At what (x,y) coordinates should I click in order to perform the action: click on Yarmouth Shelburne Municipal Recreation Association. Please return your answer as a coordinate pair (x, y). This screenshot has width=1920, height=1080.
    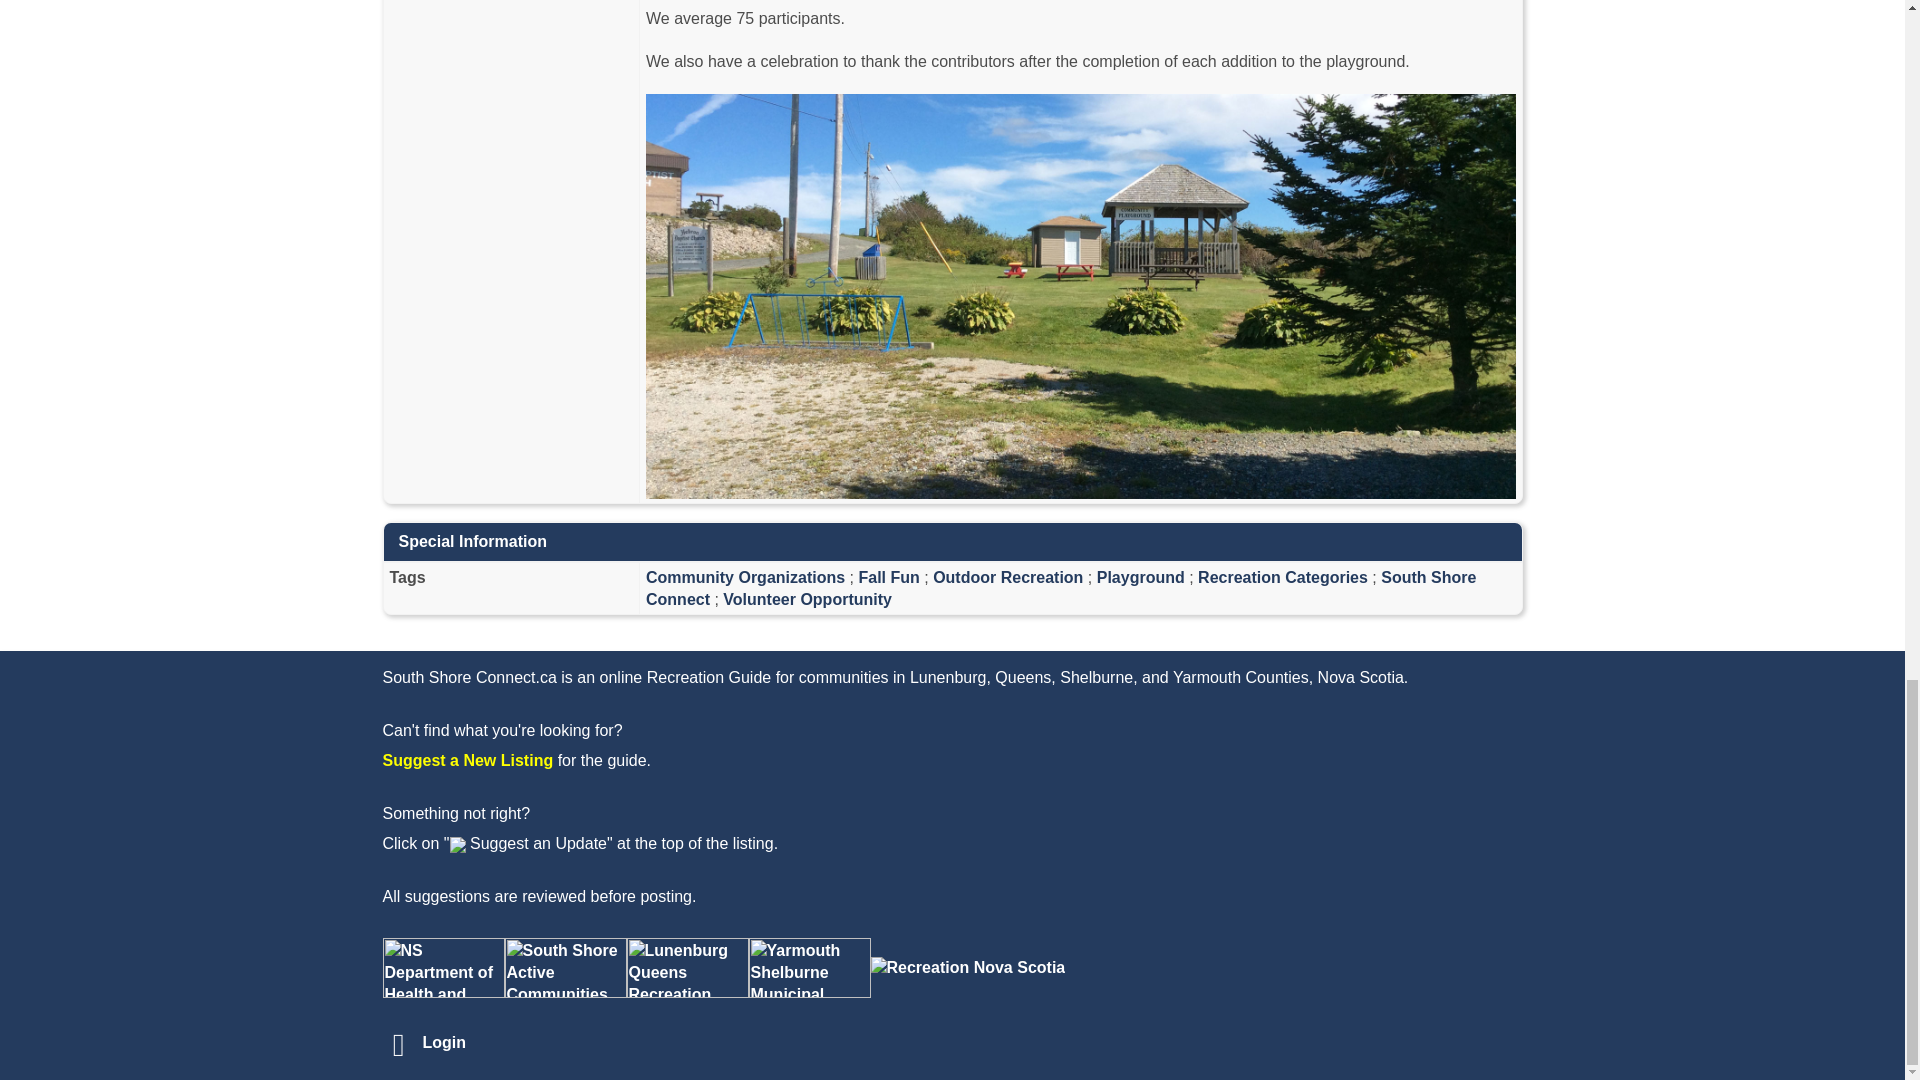
    Looking at the image, I should click on (808, 968).